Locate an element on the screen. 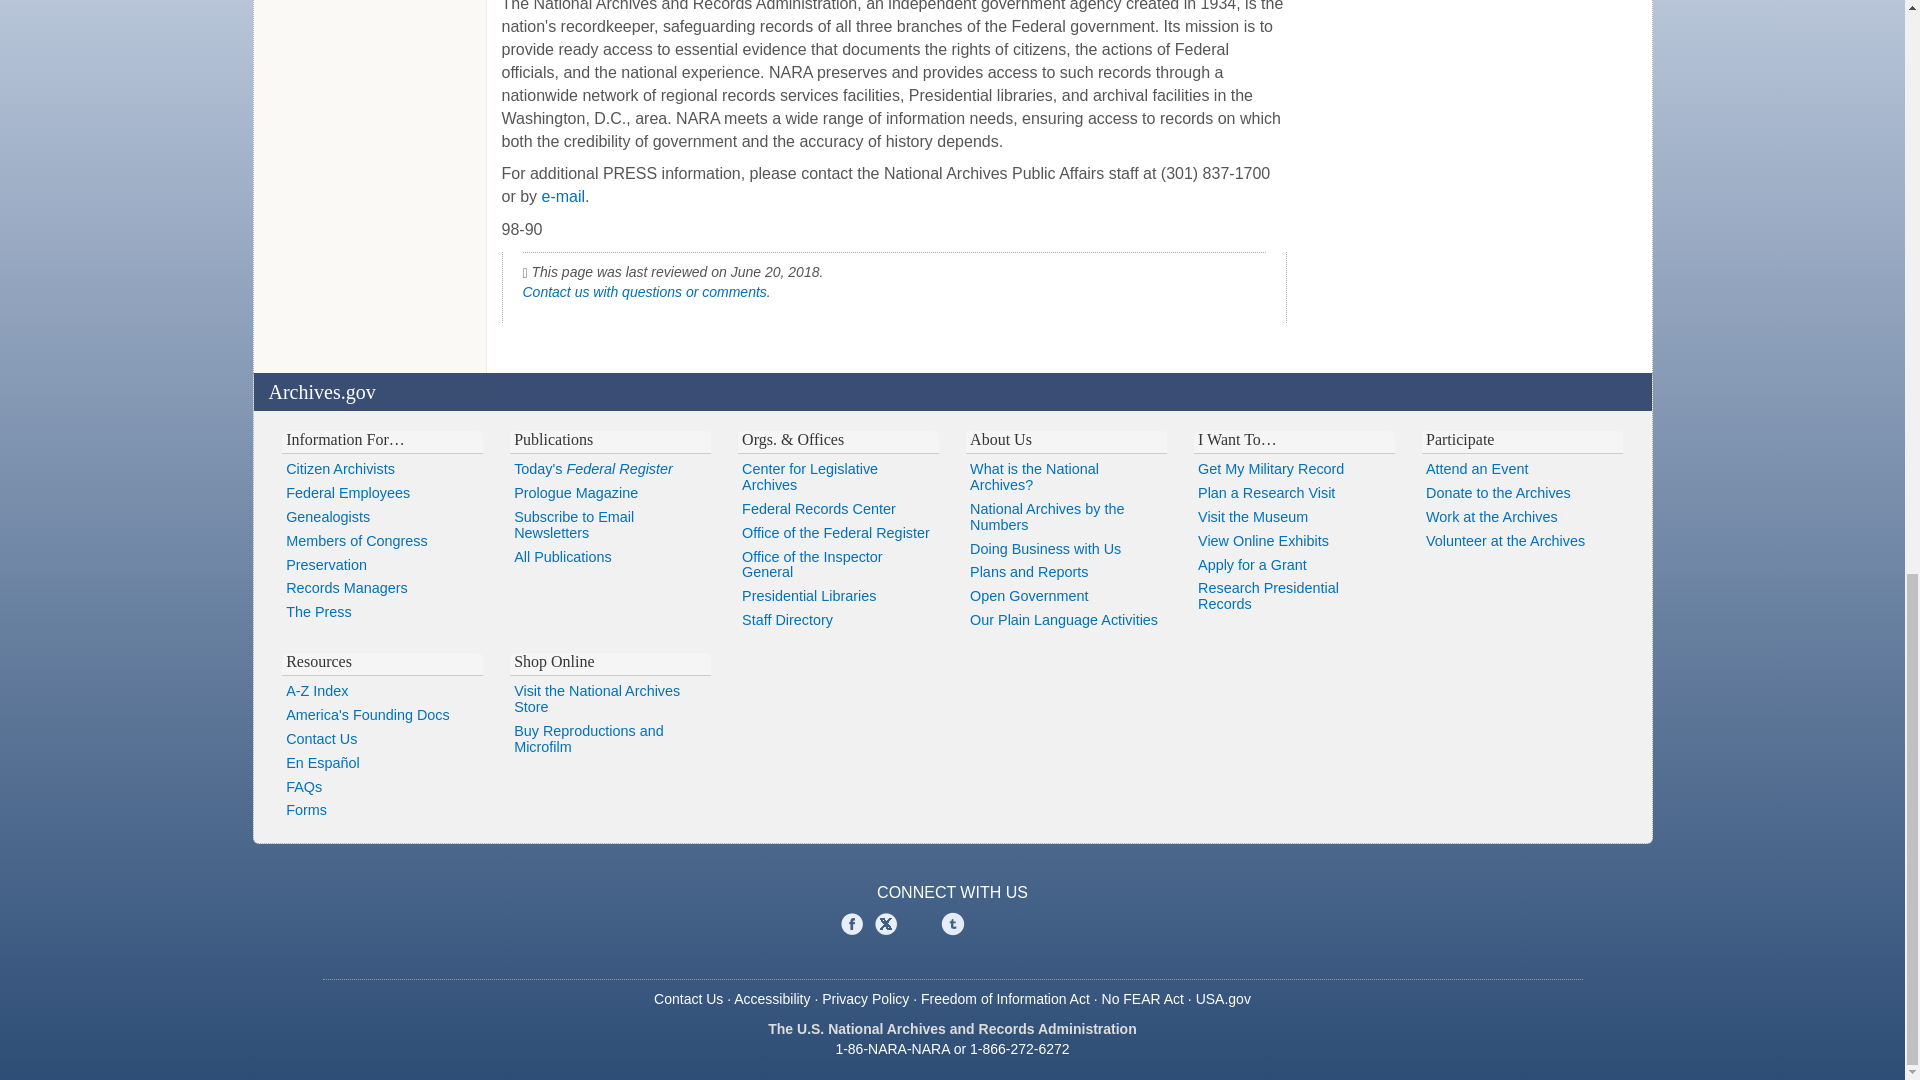 The width and height of the screenshot is (1920, 1080). Contact us with questions or comments is located at coordinates (644, 292).